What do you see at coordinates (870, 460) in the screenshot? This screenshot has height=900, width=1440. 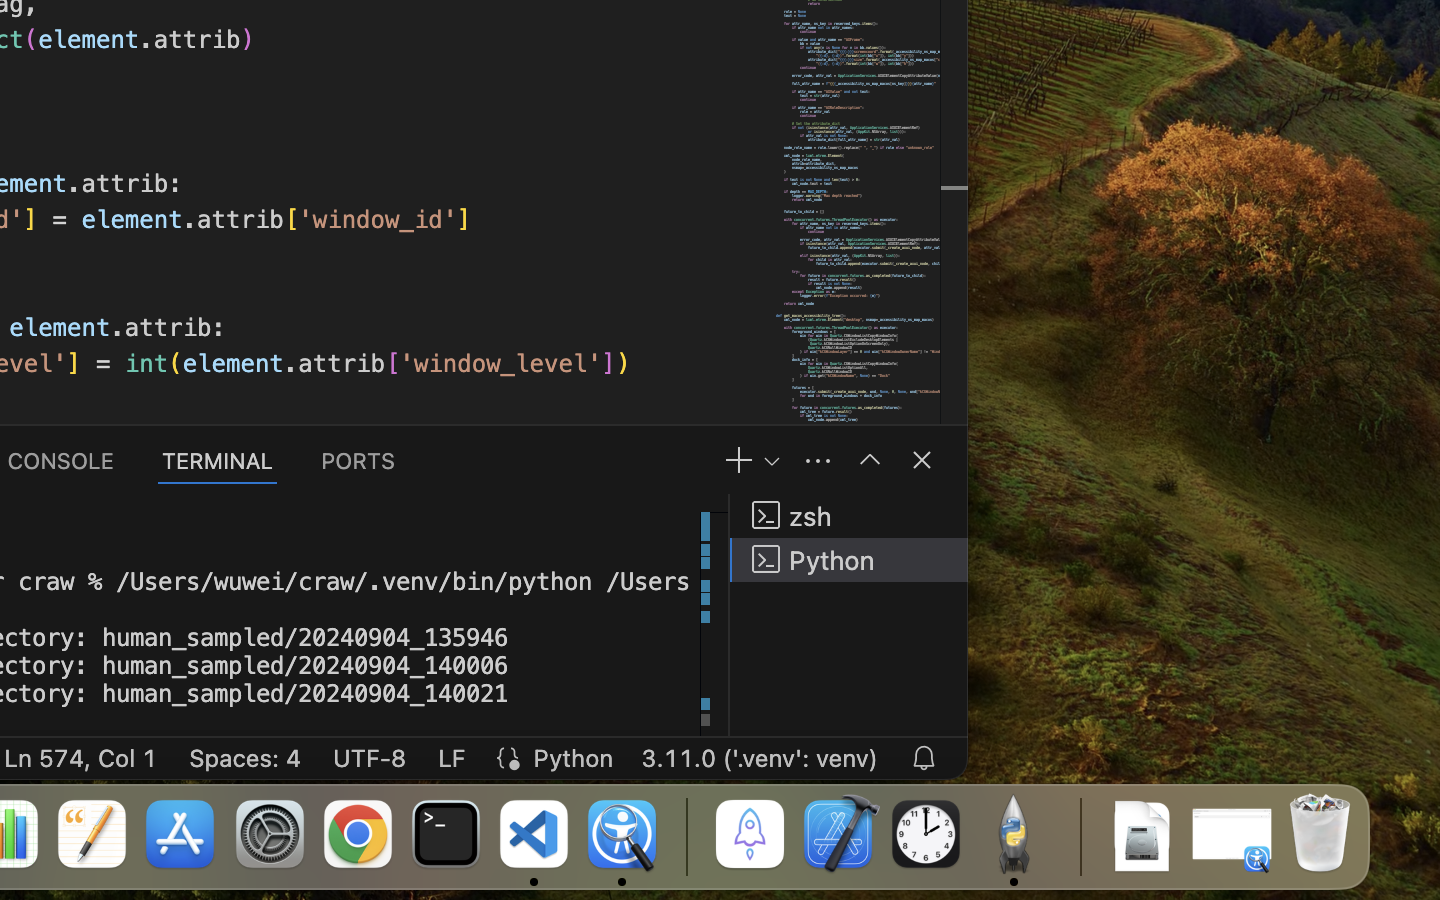 I see `` at bounding box center [870, 460].